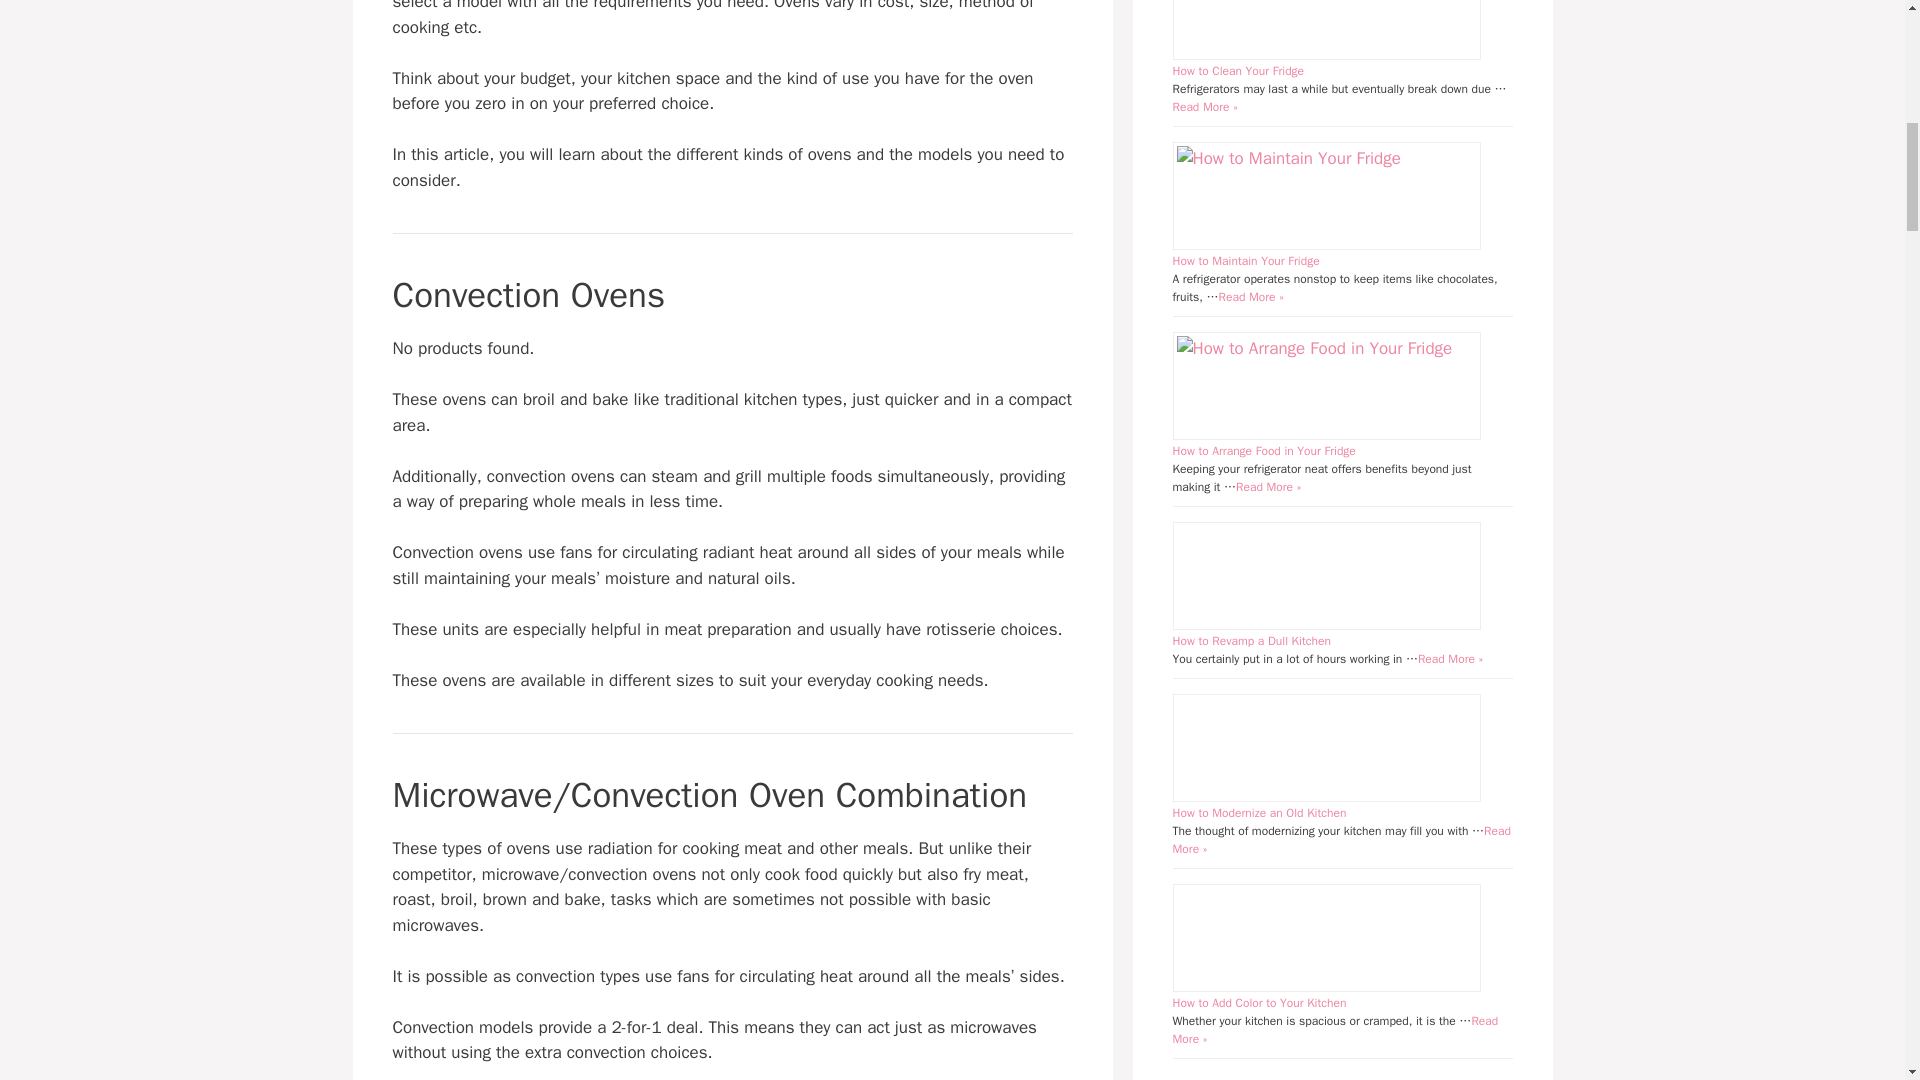  Describe the element at coordinates (1237, 70) in the screenshot. I see `How to Clean Your Fridge` at that location.